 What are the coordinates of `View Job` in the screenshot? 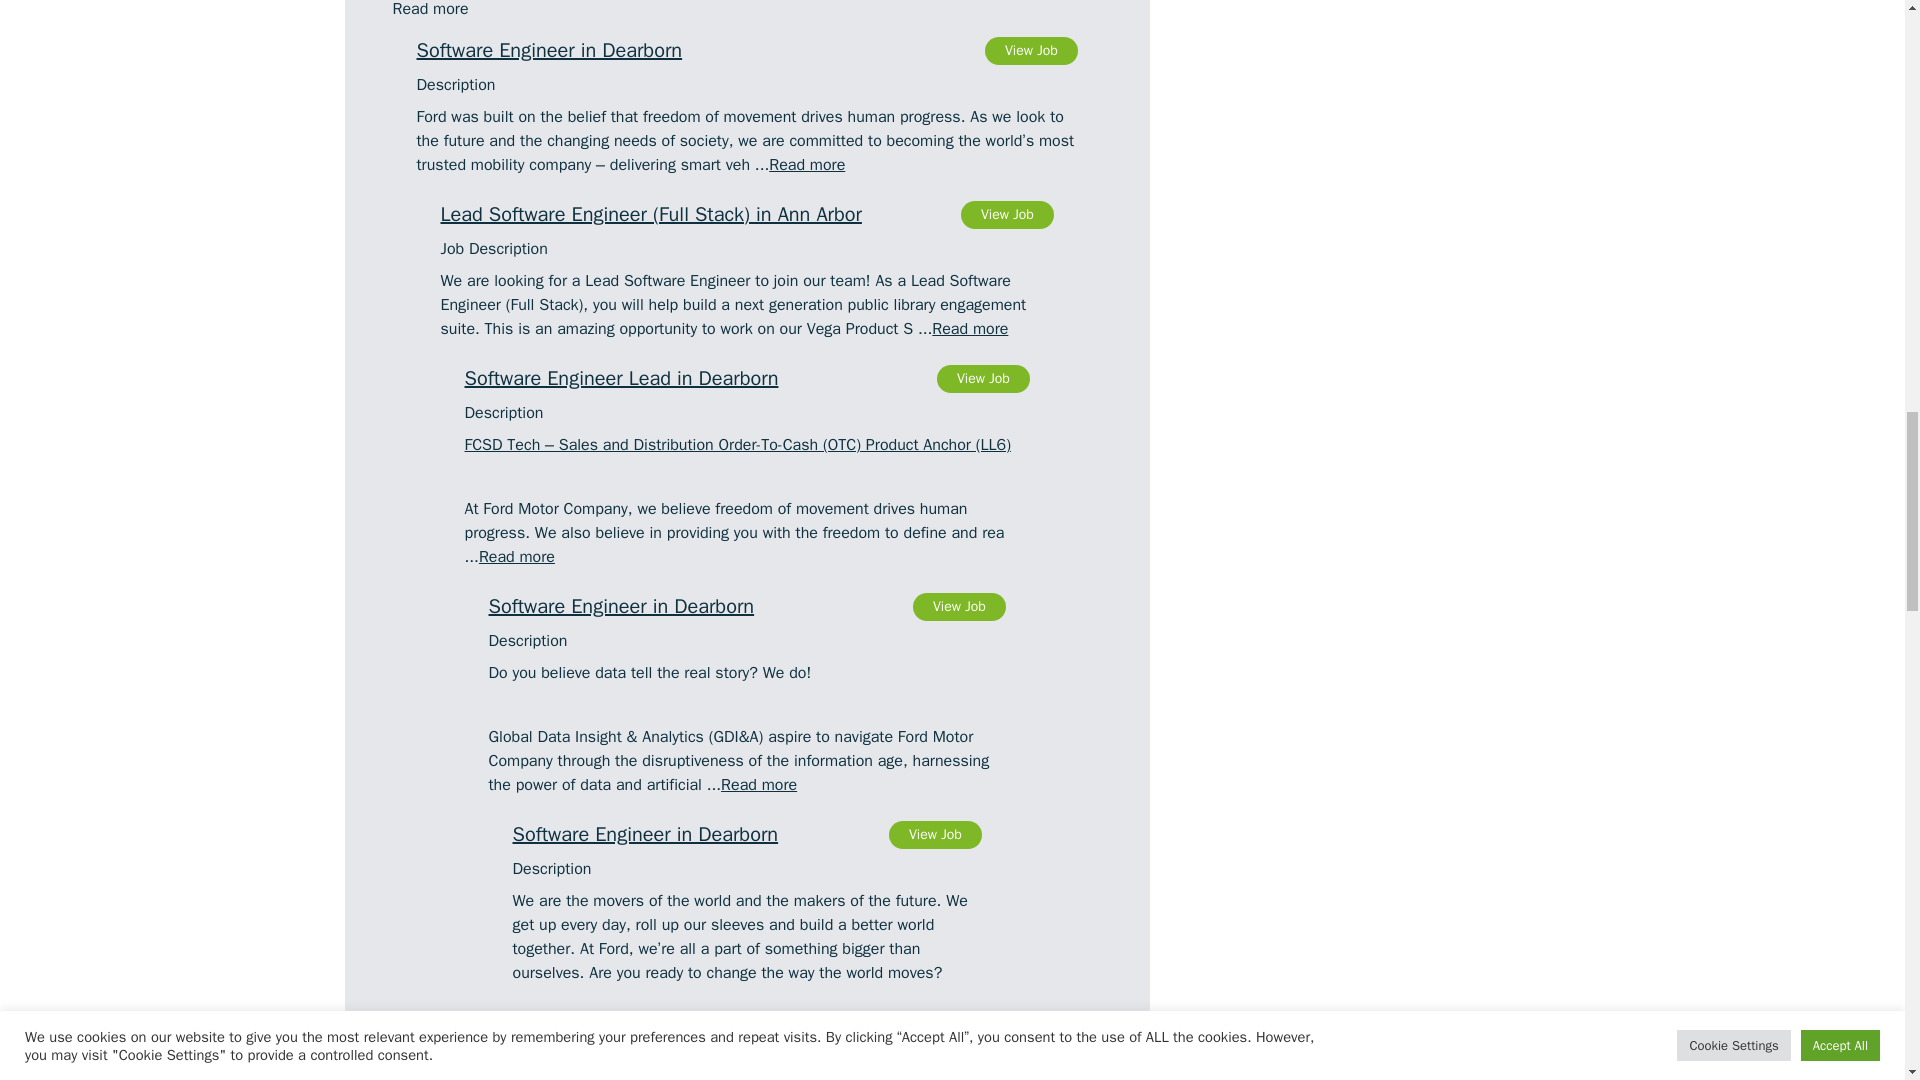 It's located at (1008, 214).